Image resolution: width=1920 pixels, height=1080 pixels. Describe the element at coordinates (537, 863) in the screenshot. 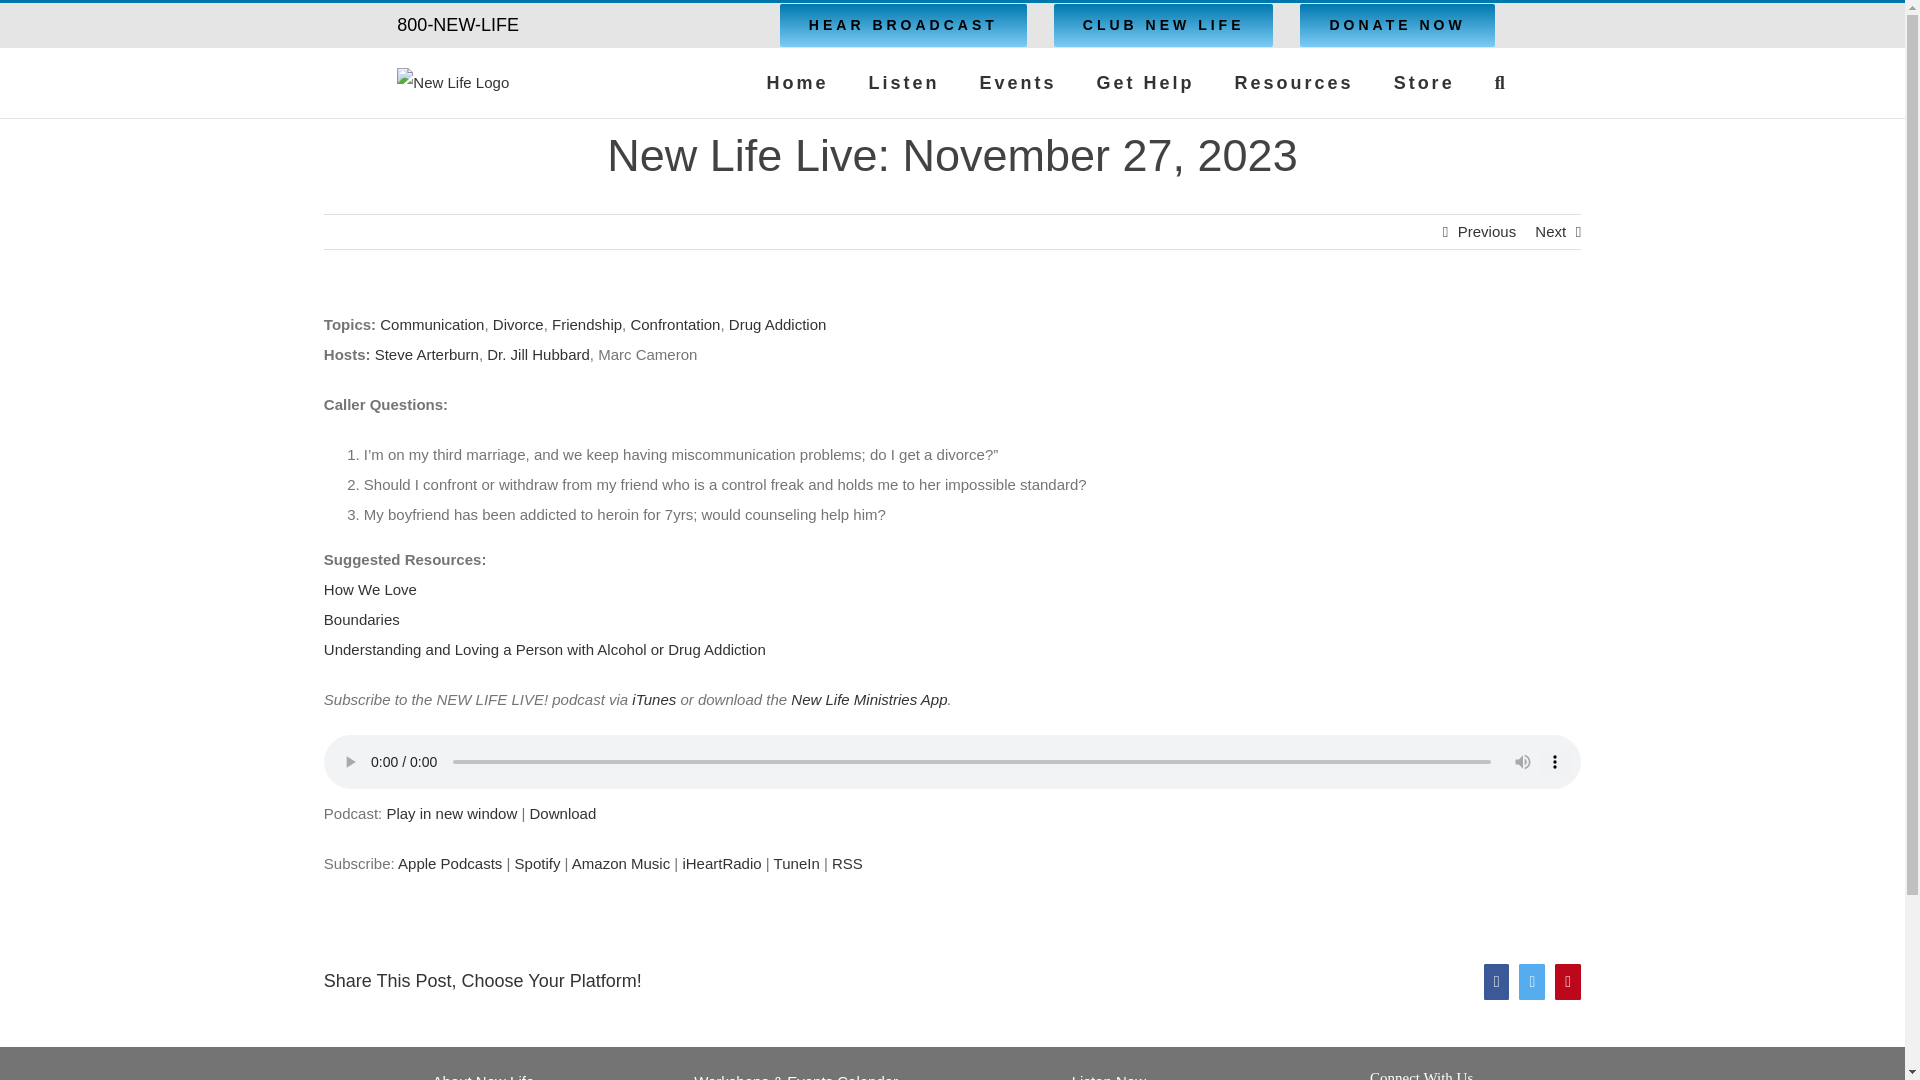

I see `Subscribe on Spotify` at that location.